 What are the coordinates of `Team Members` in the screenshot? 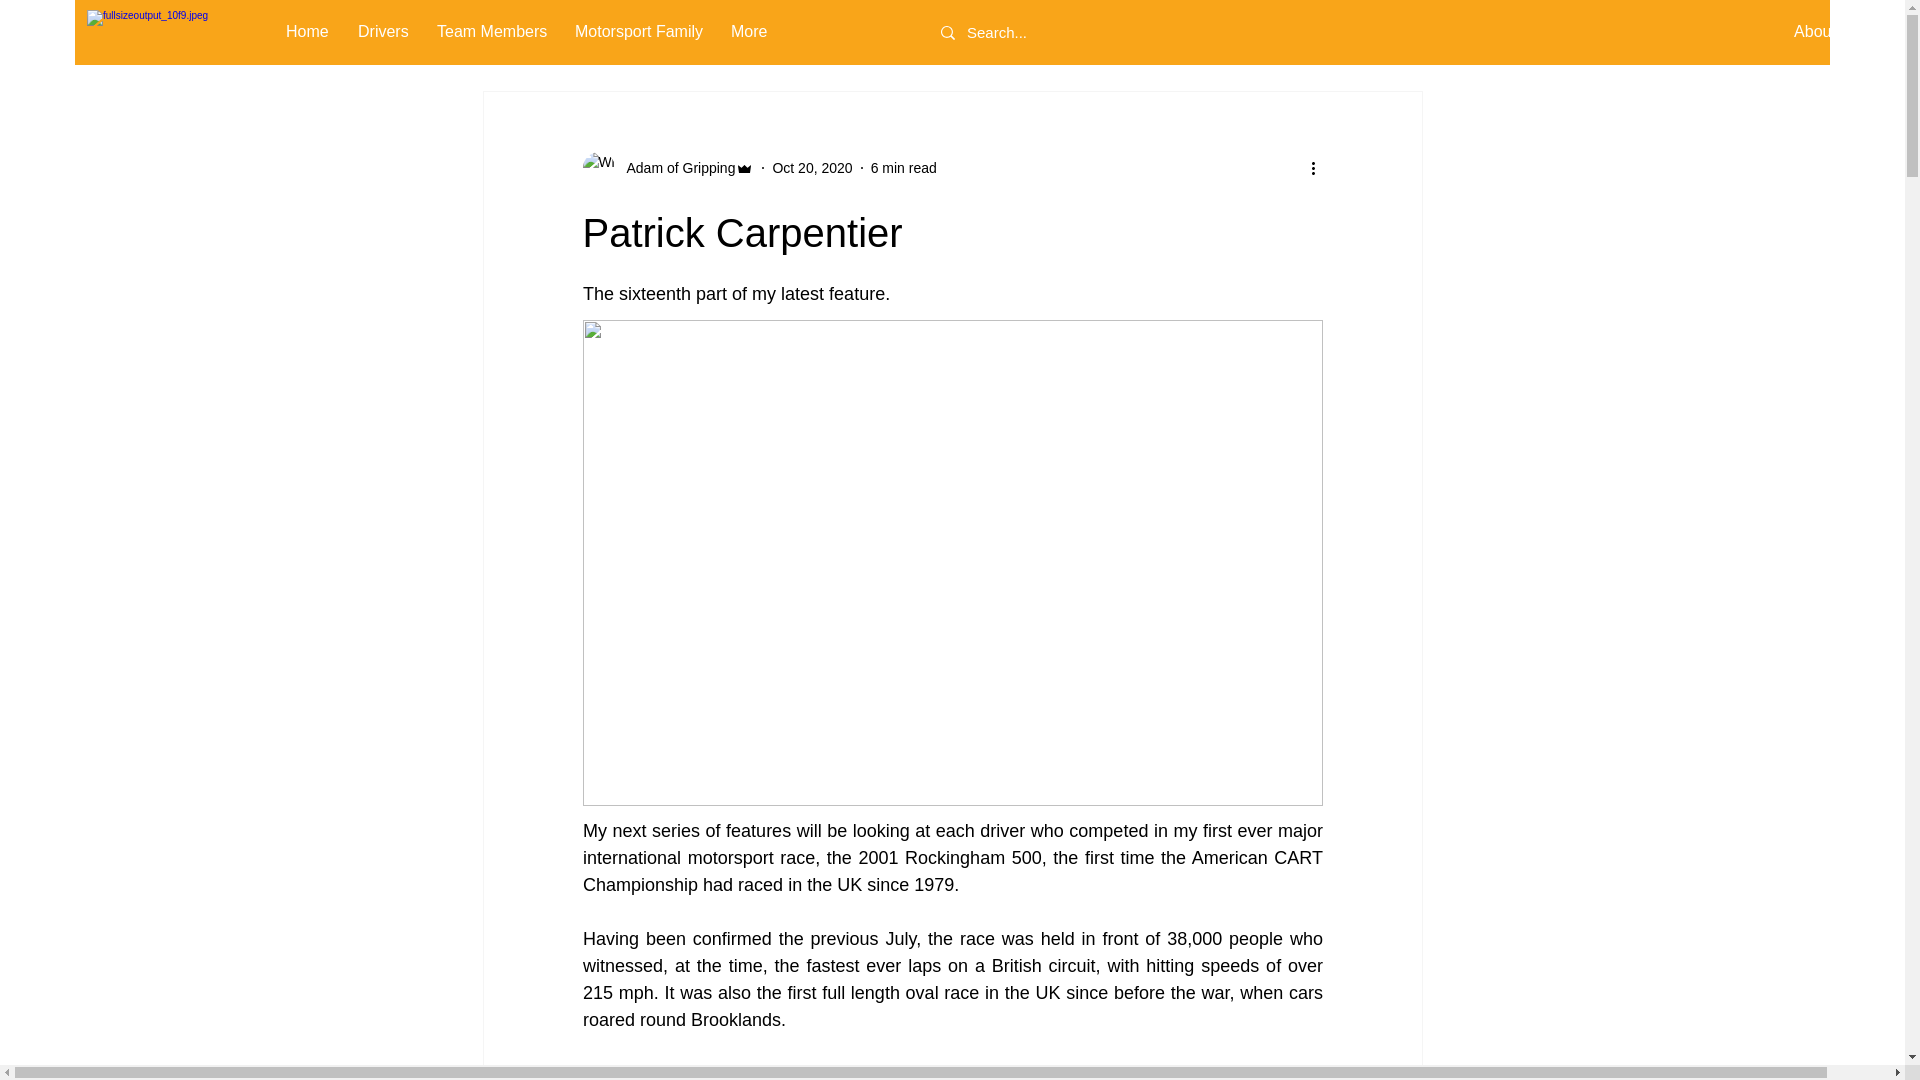 It's located at (491, 32).